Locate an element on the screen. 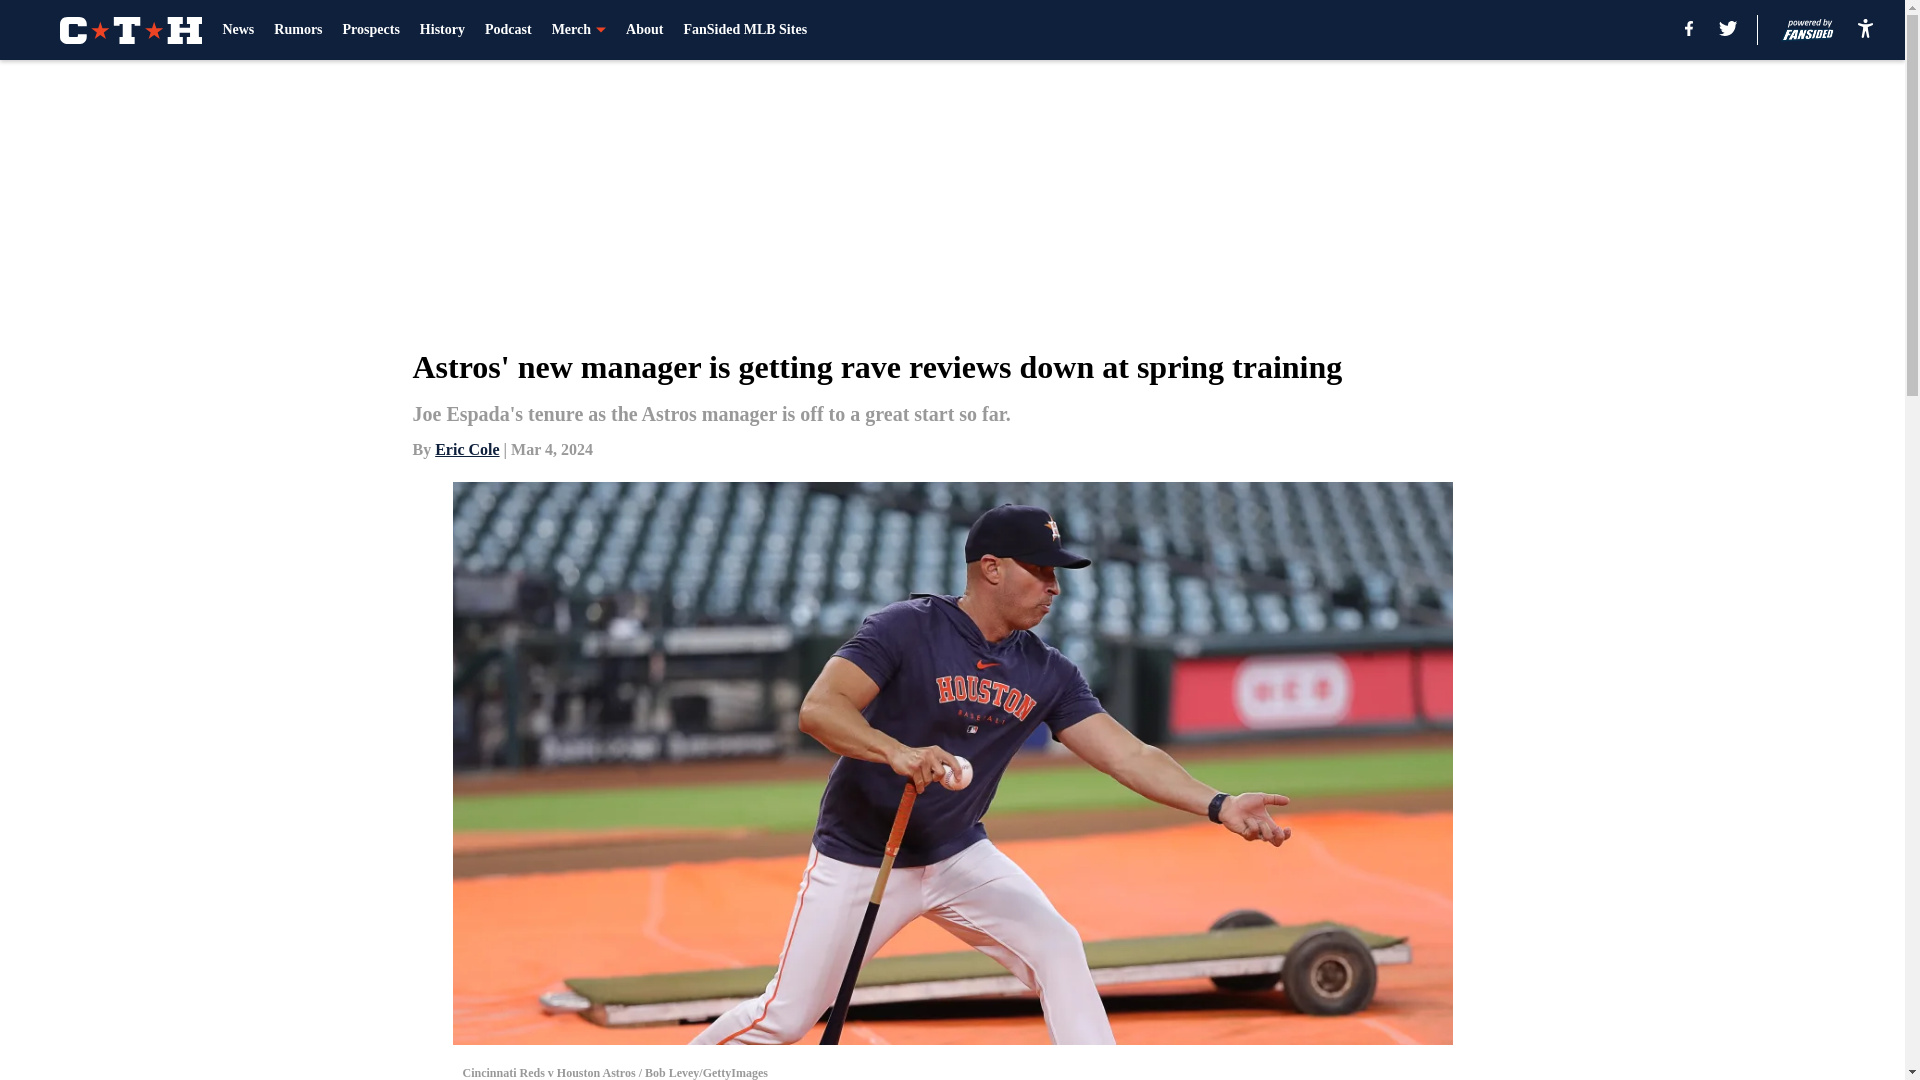 This screenshot has height=1080, width=1920. FanSided MLB Sites is located at coordinates (744, 30).